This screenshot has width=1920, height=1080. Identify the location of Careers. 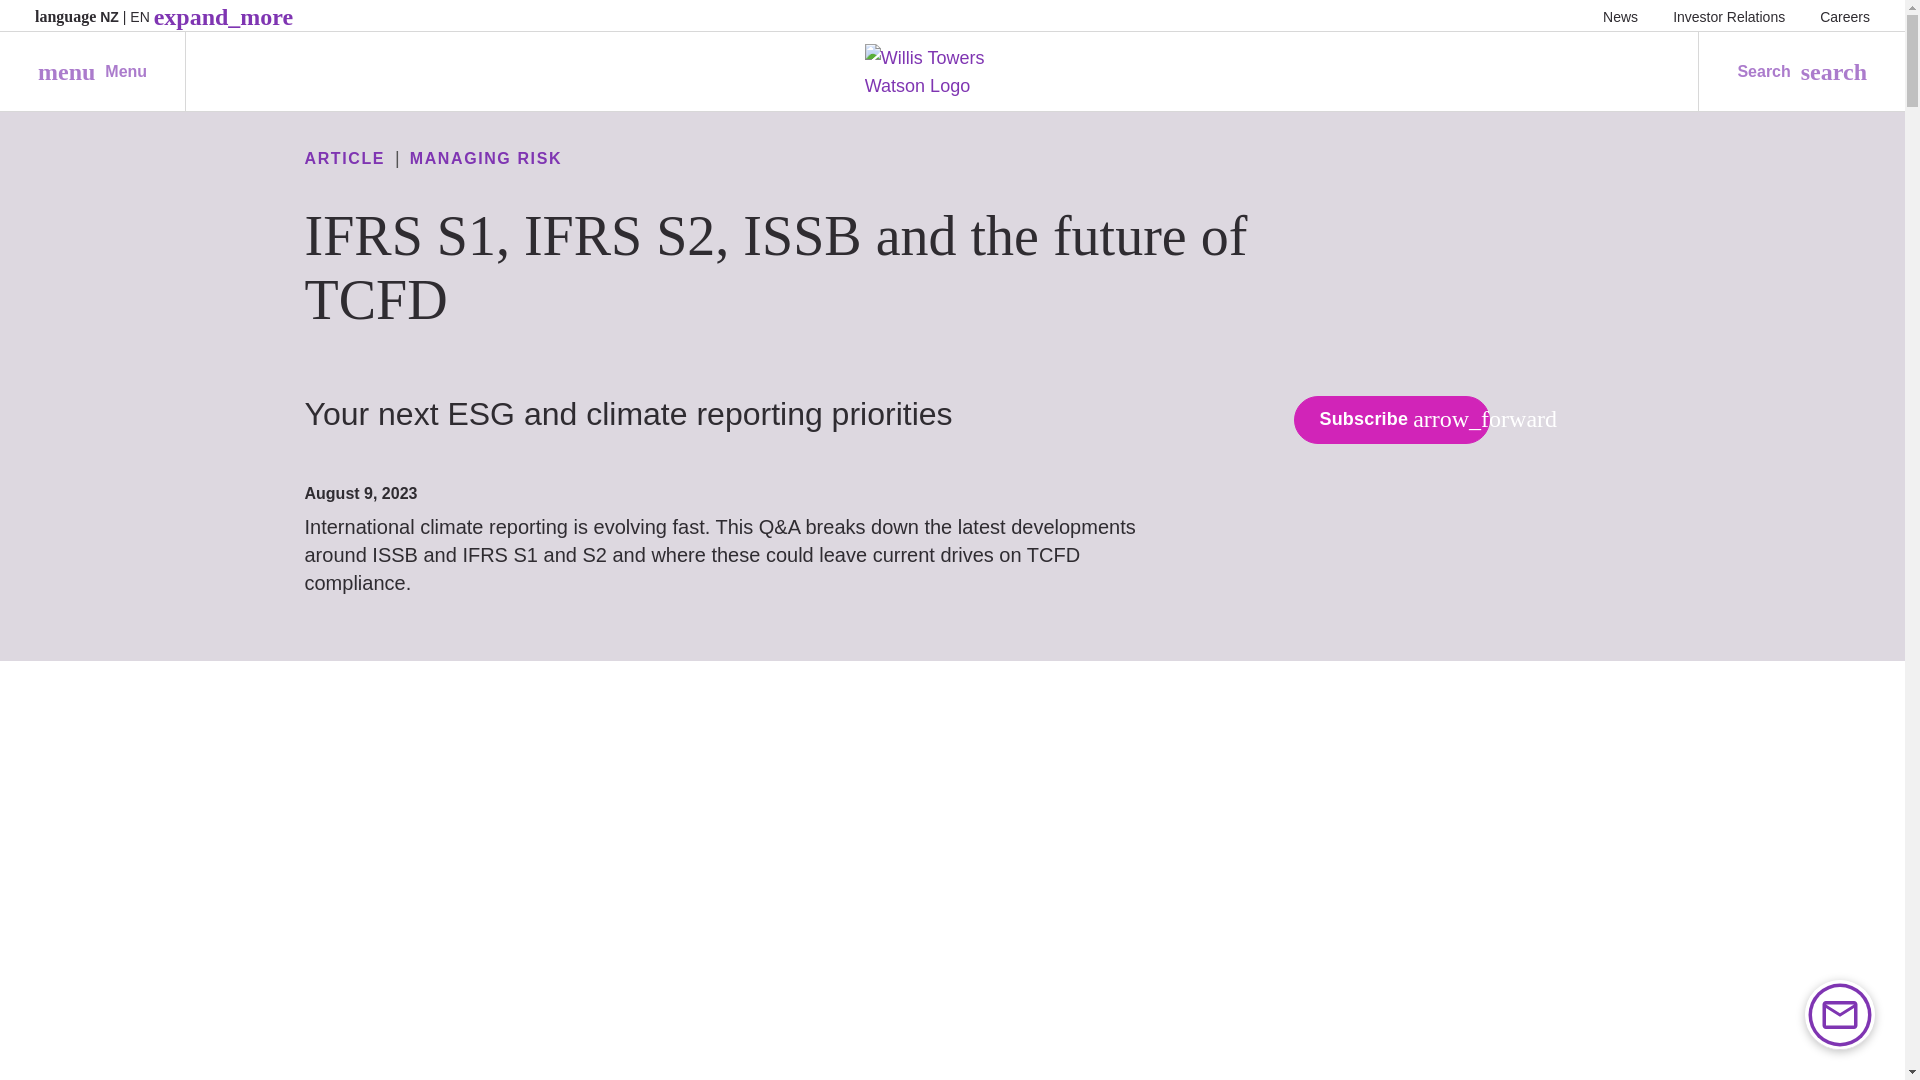
(1620, 16).